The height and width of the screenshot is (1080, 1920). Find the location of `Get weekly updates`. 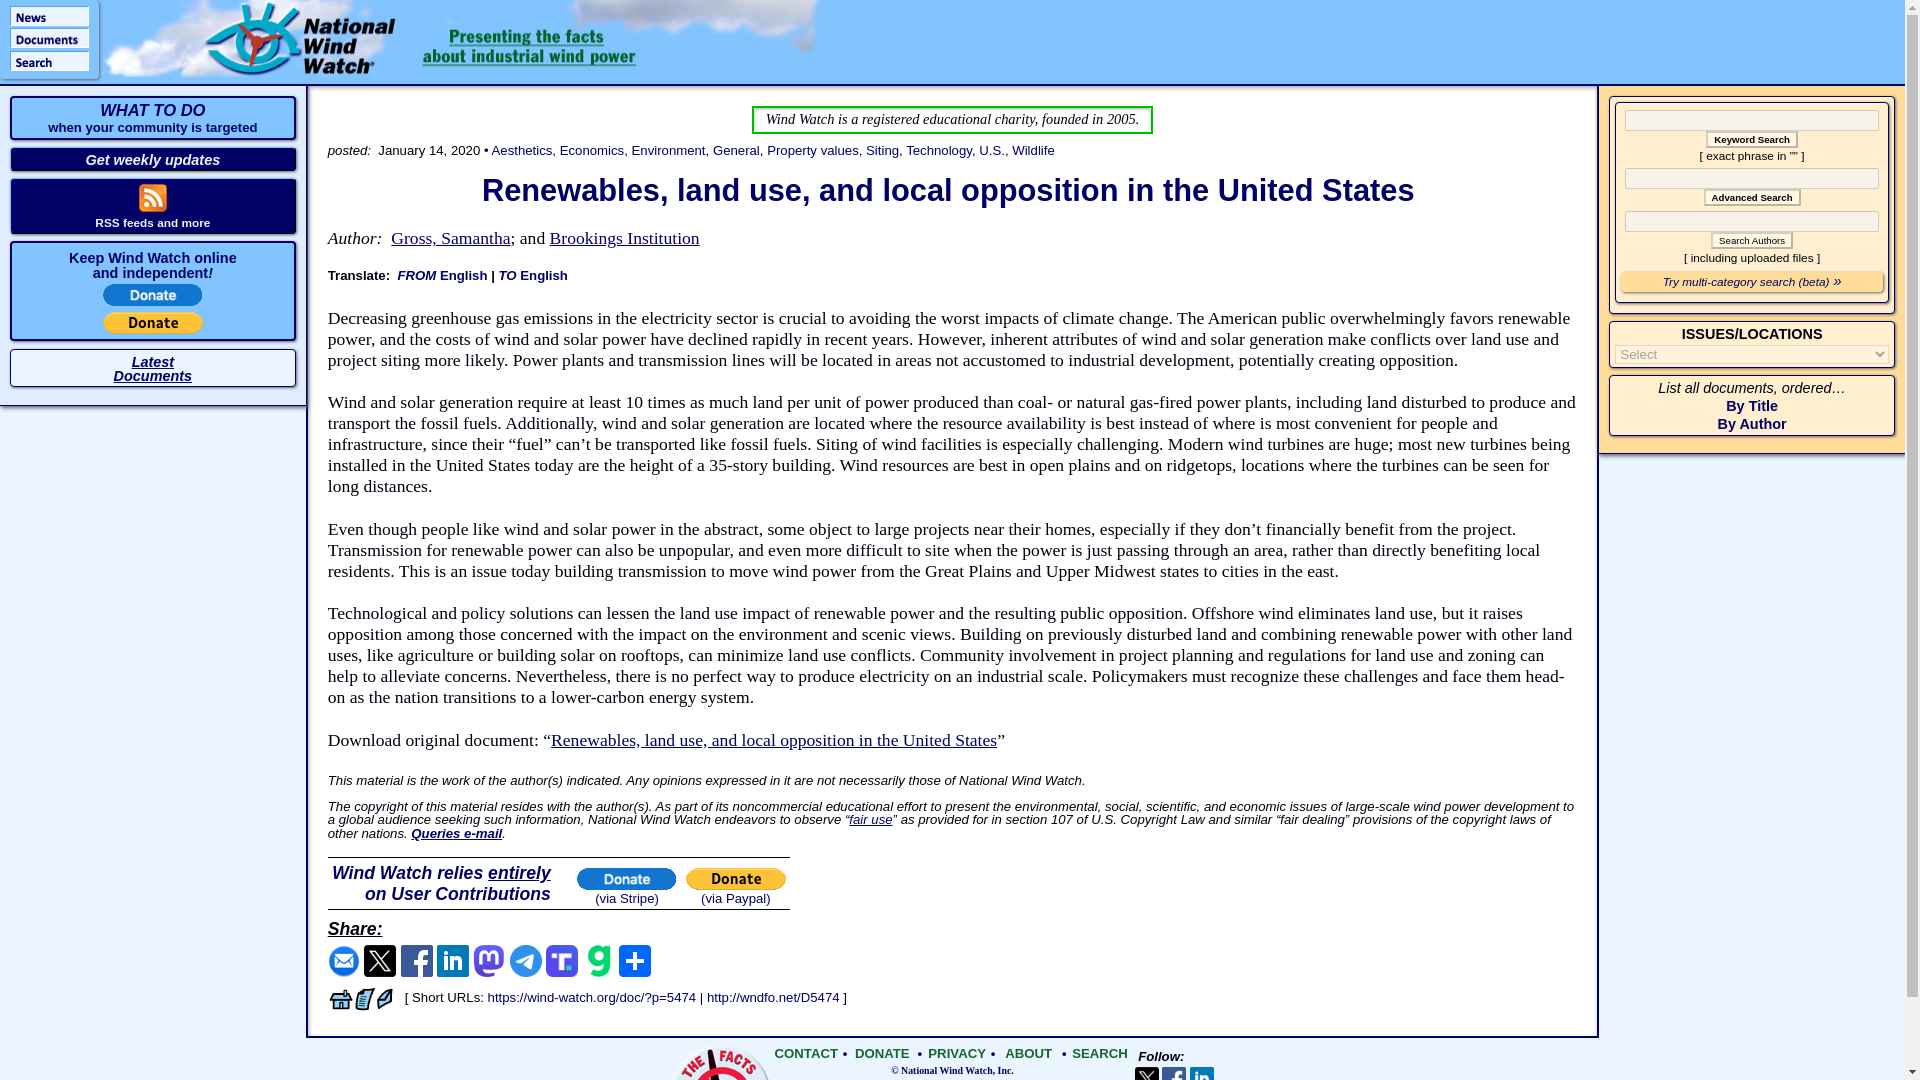

Get weekly updates is located at coordinates (152, 223).